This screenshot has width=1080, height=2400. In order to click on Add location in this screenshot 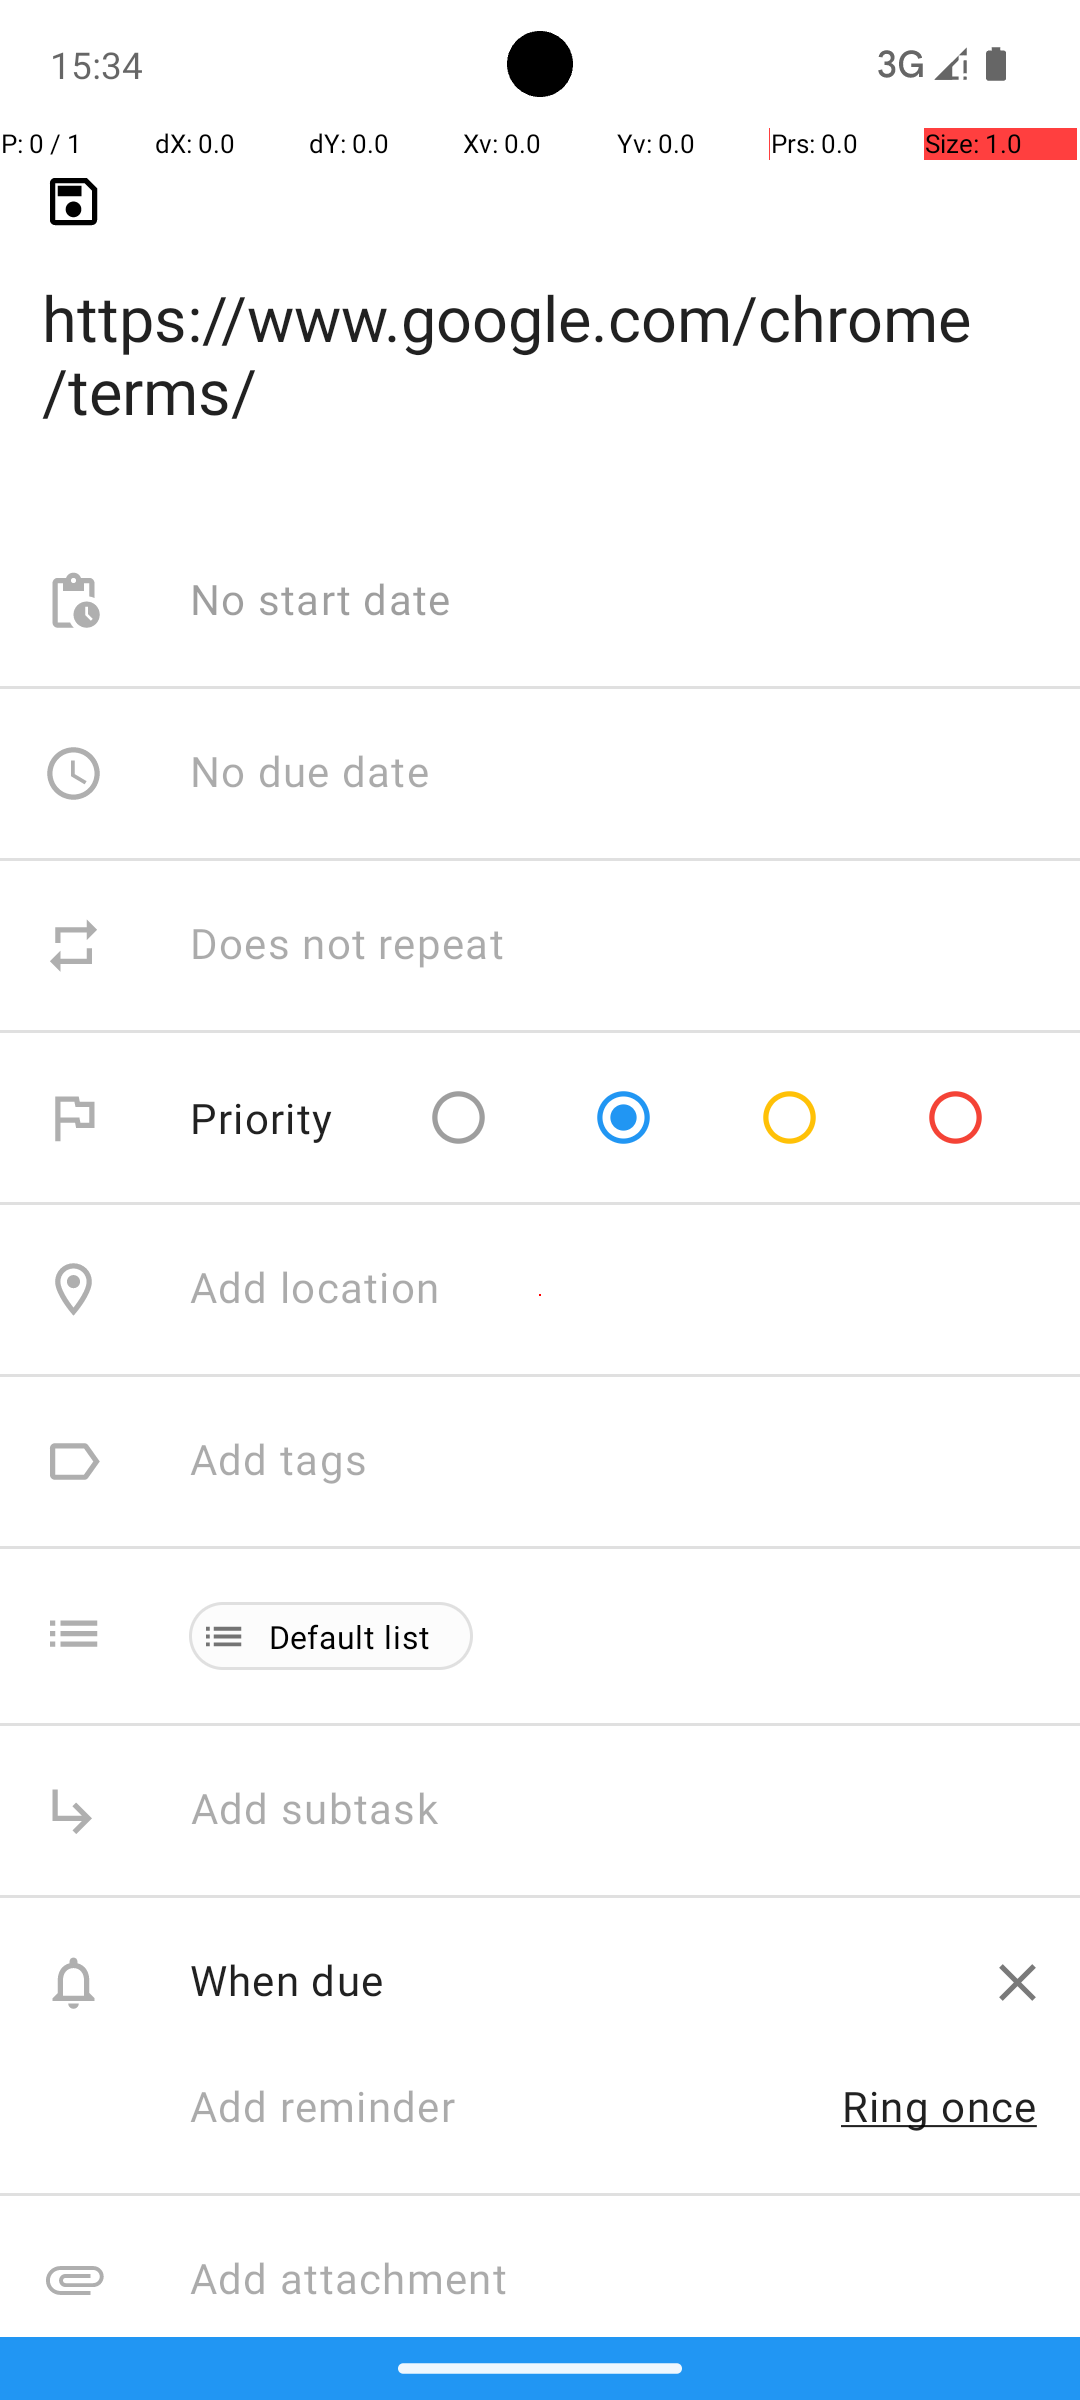, I will do `click(315, 1290)`.